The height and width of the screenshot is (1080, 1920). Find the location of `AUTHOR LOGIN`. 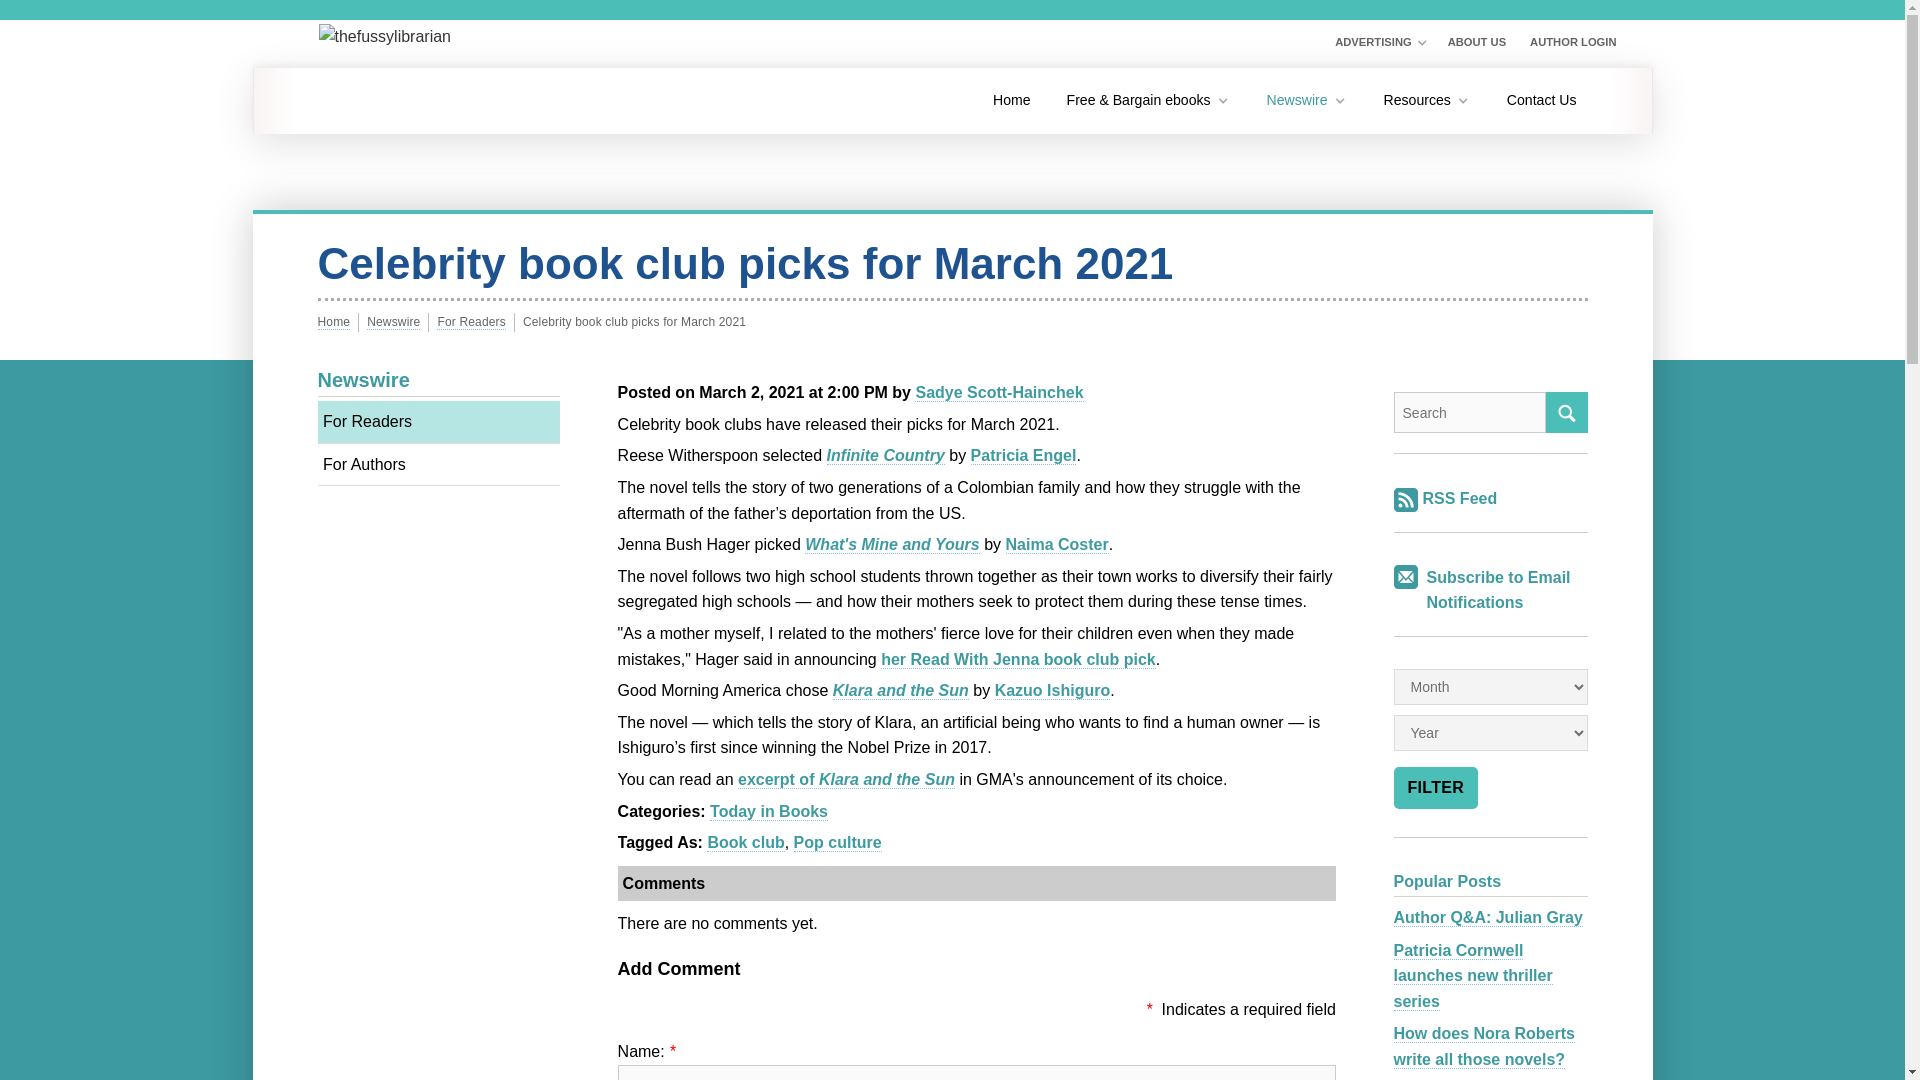

AUTHOR LOGIN is located at coordinates (1573, 43).